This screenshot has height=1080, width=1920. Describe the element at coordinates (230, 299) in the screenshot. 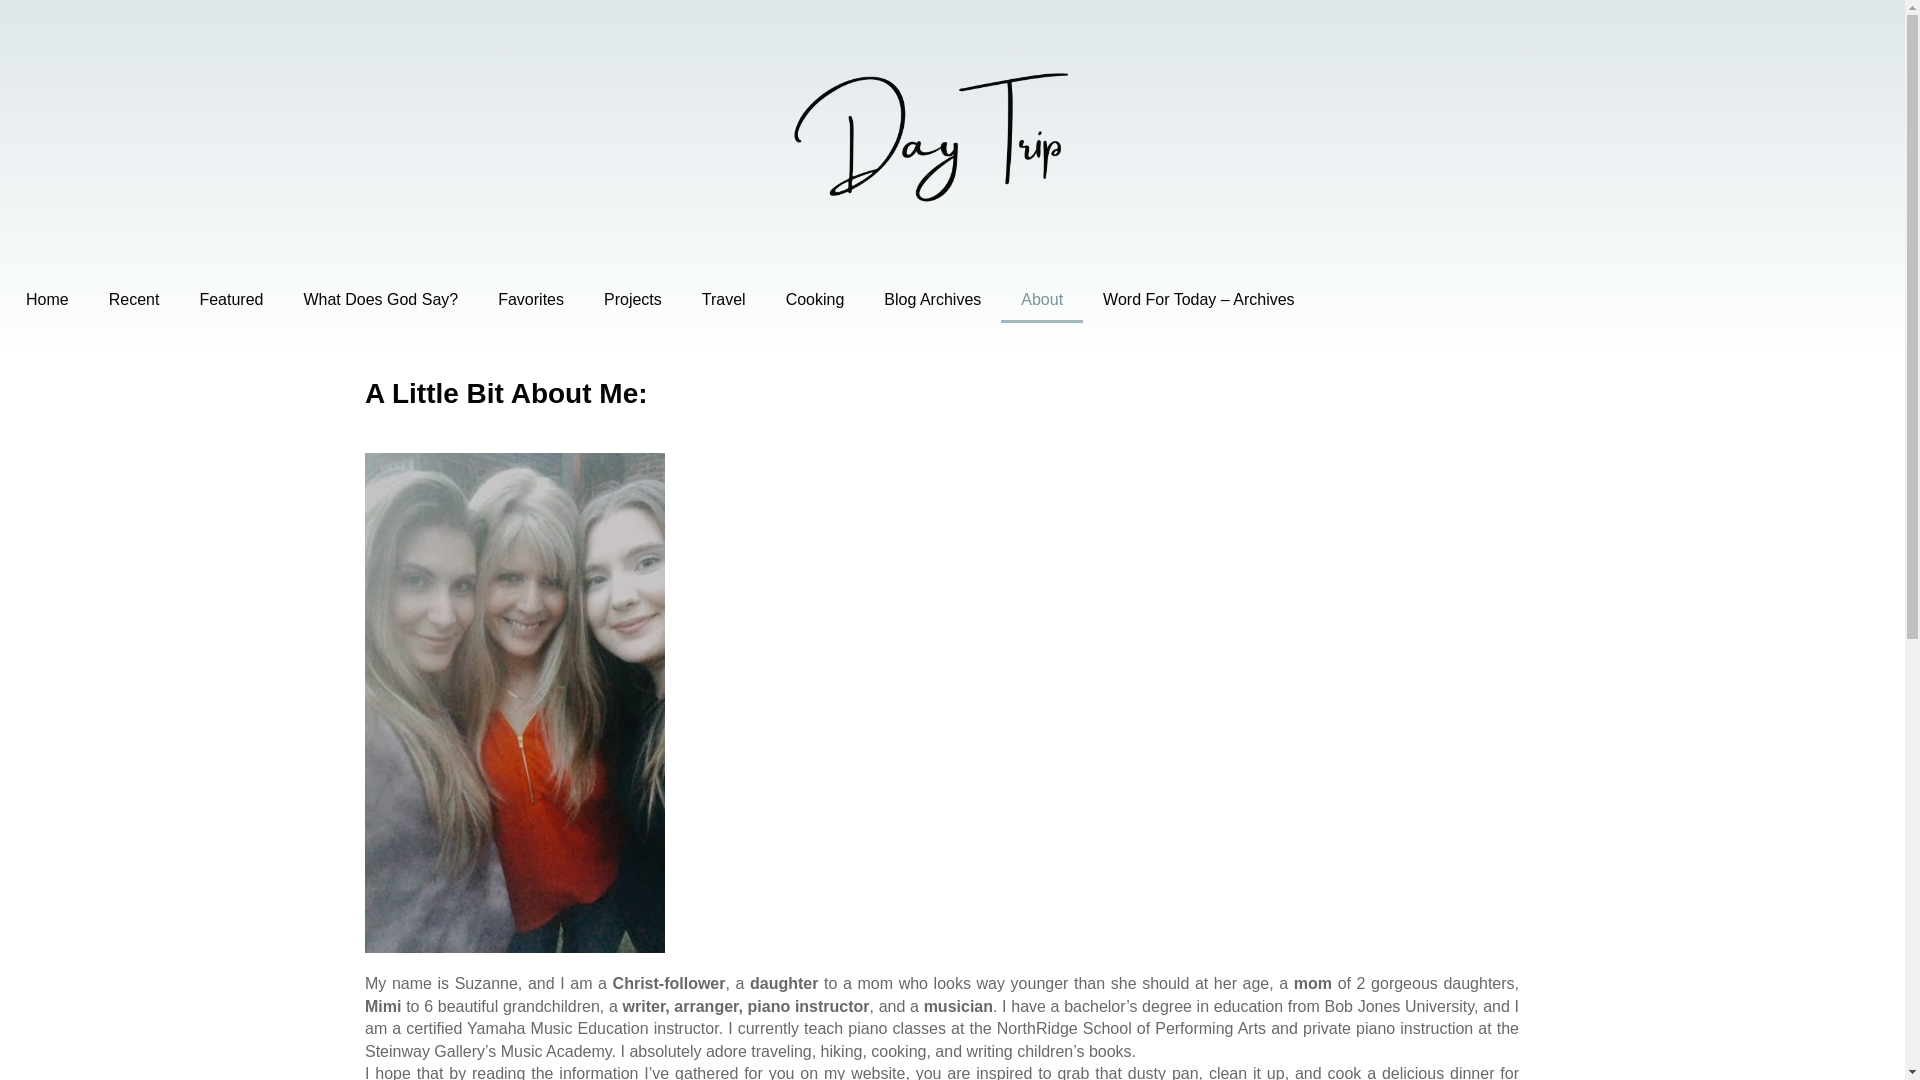

I see `Featured` at that location.